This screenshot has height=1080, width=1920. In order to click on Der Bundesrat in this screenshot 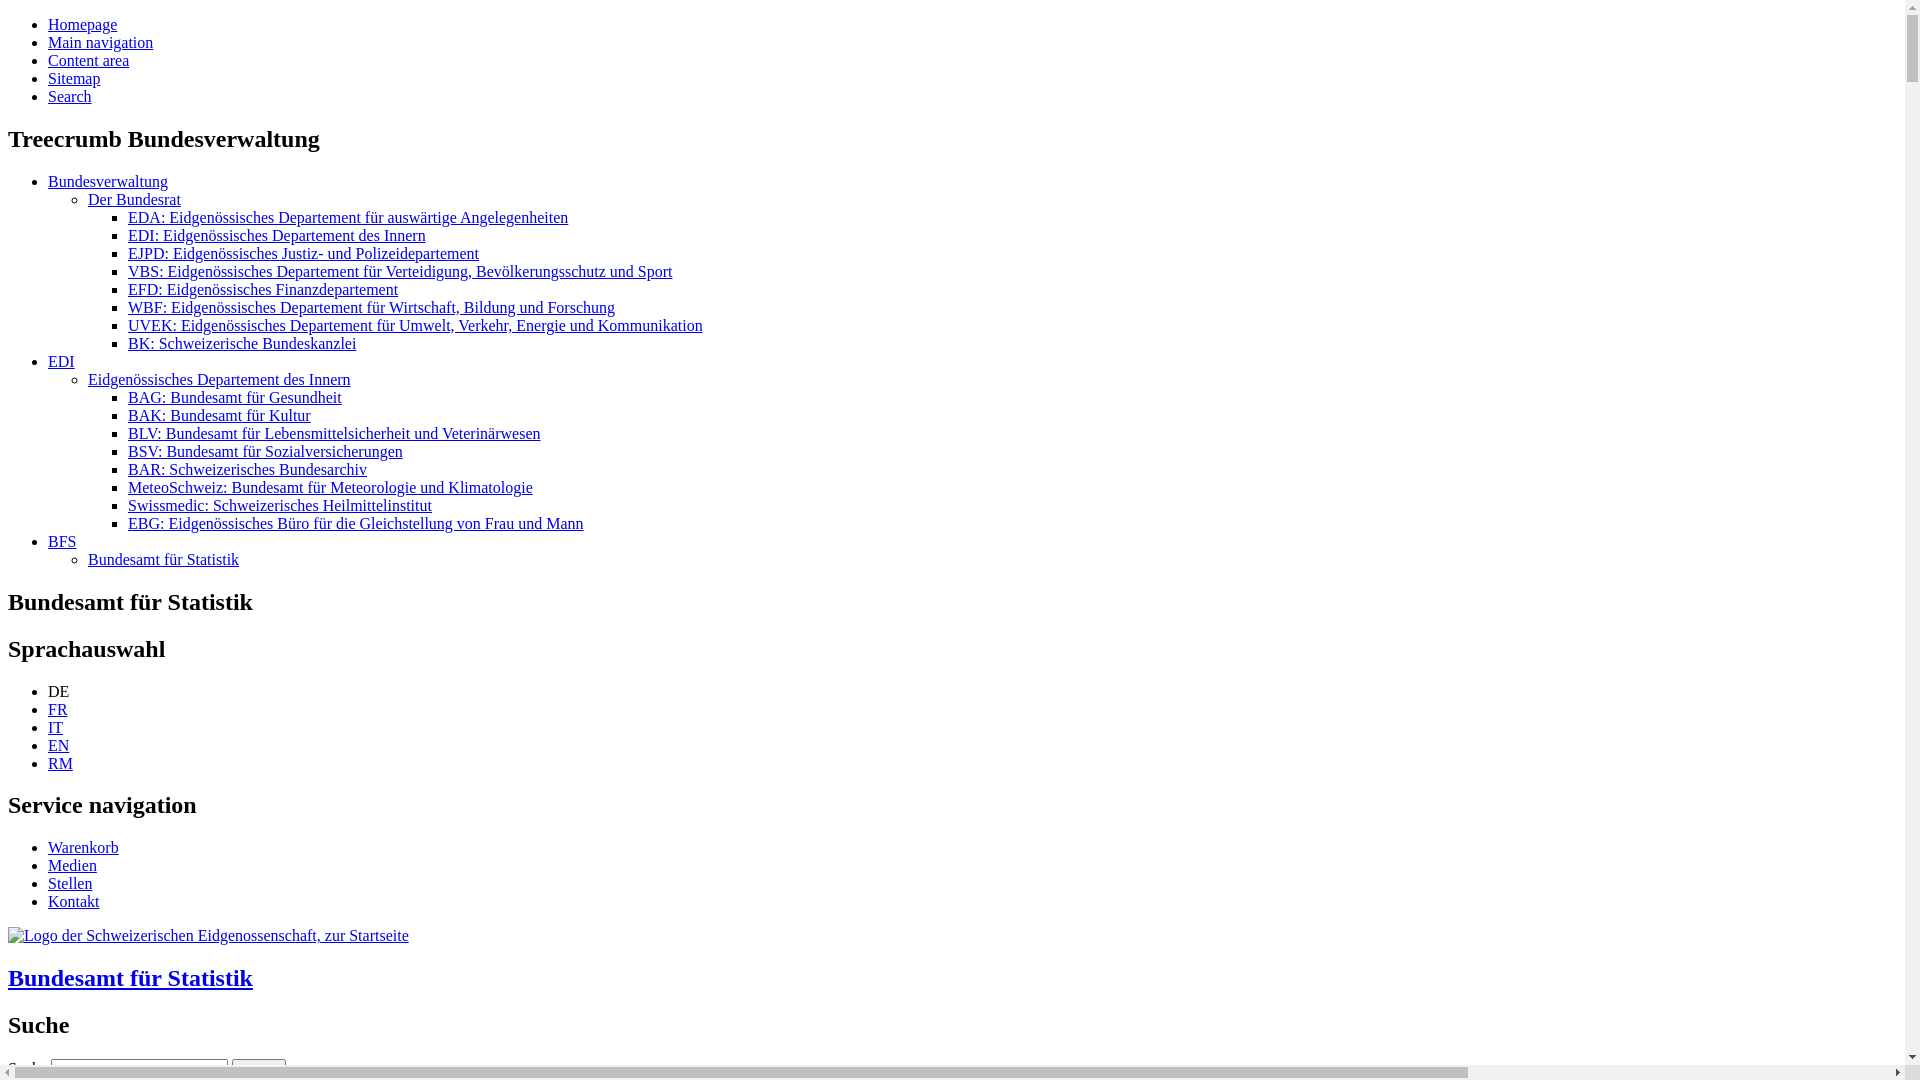, I will do `click(134, 200)`.